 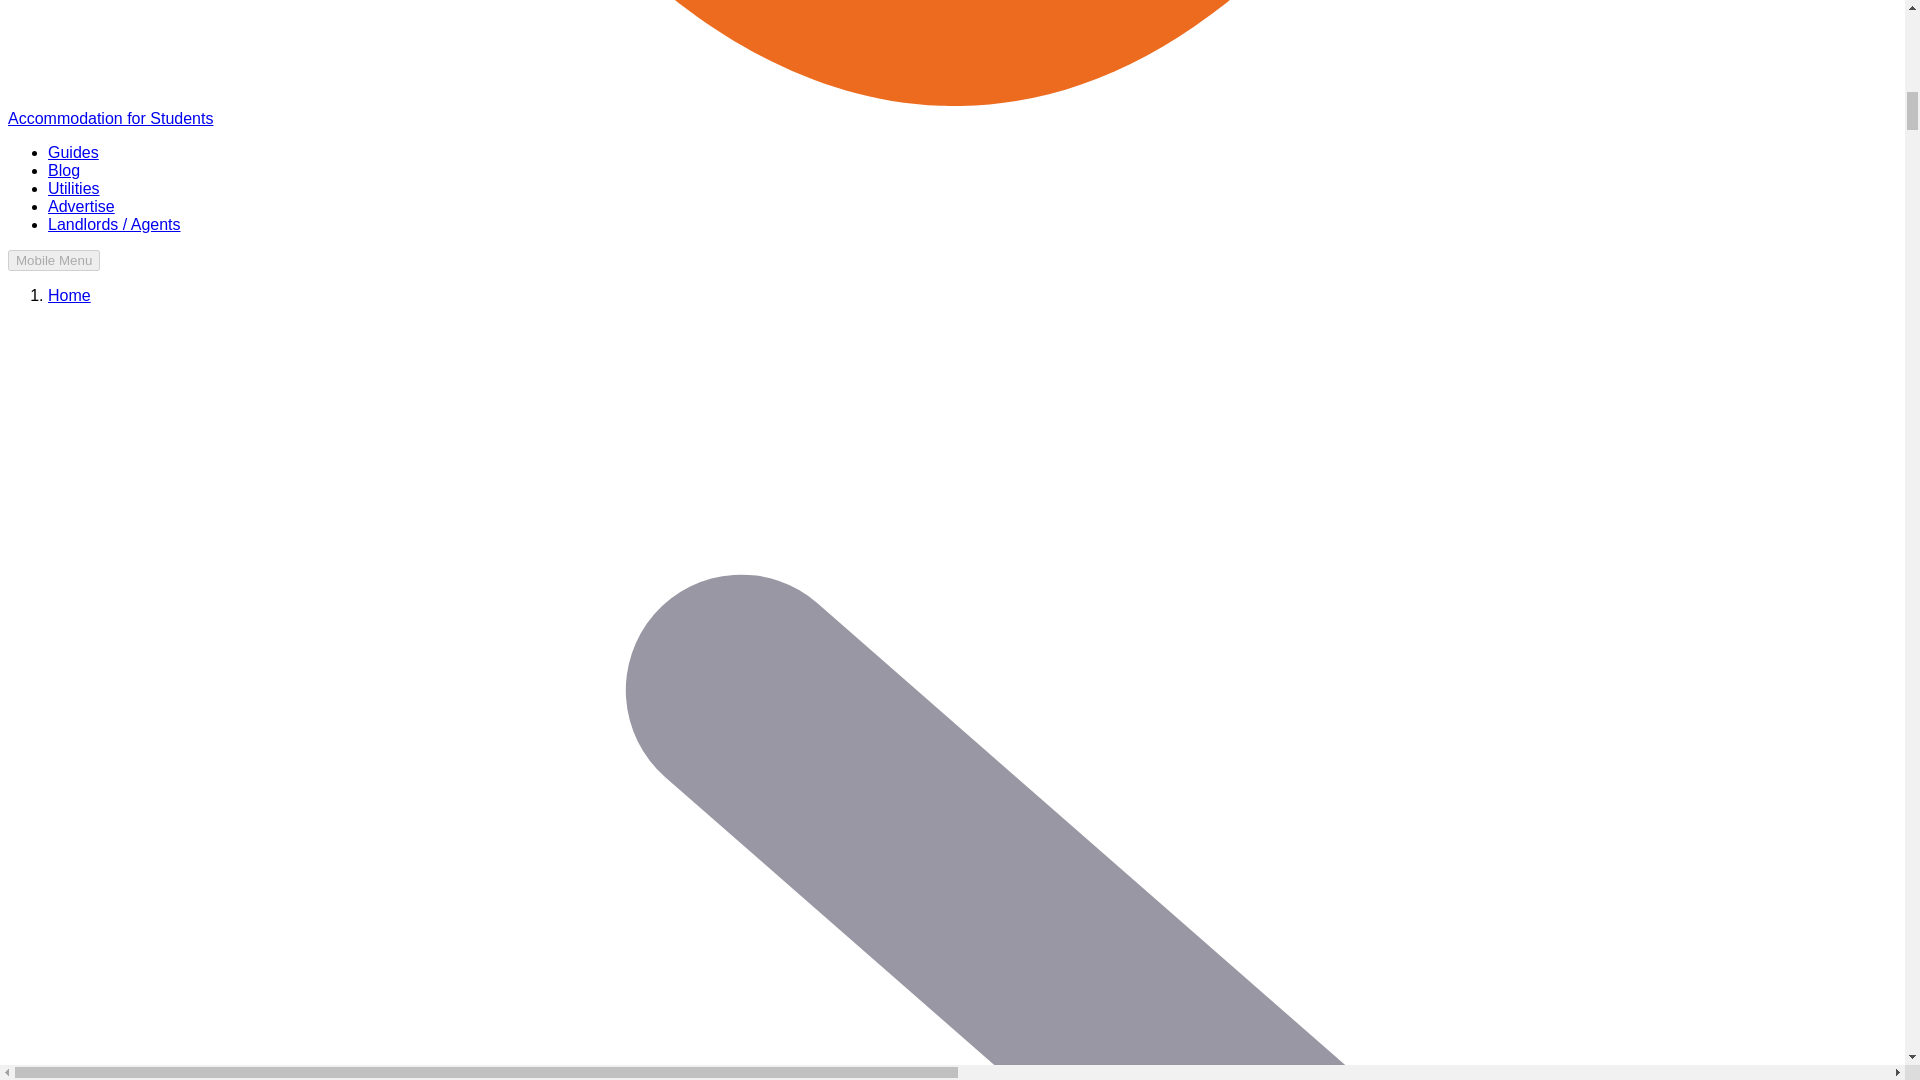 I want to click on Home, so click(x=69, y=295).